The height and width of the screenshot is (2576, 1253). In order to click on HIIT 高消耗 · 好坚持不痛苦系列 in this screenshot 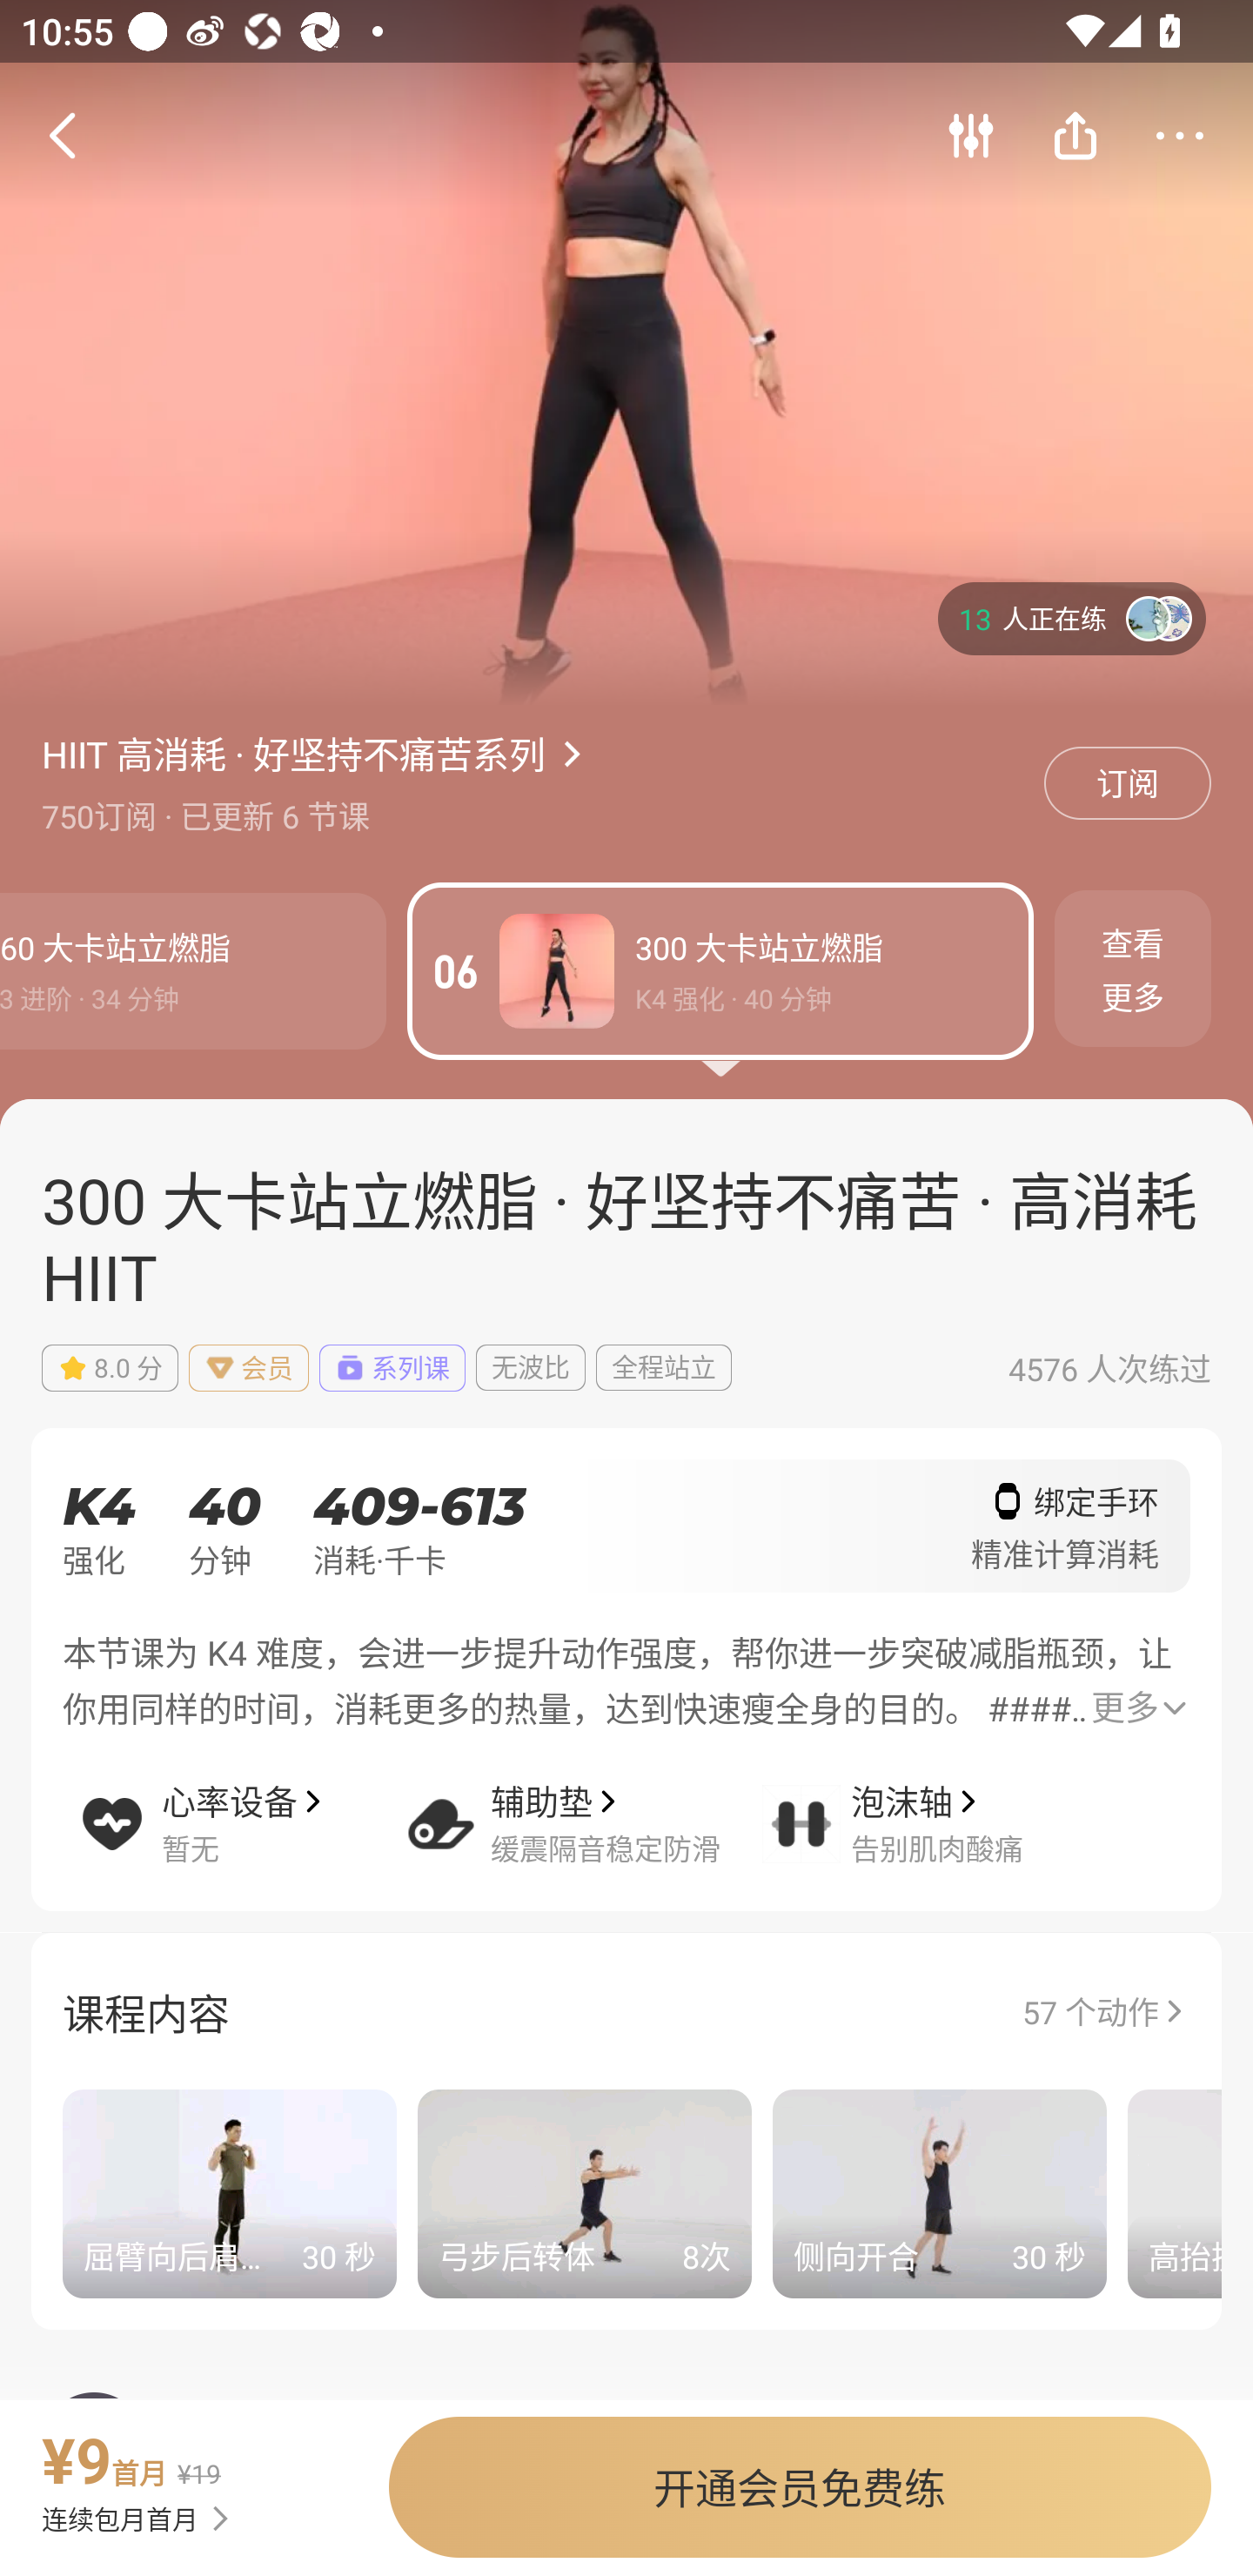, I will do `click(293, 753)`.